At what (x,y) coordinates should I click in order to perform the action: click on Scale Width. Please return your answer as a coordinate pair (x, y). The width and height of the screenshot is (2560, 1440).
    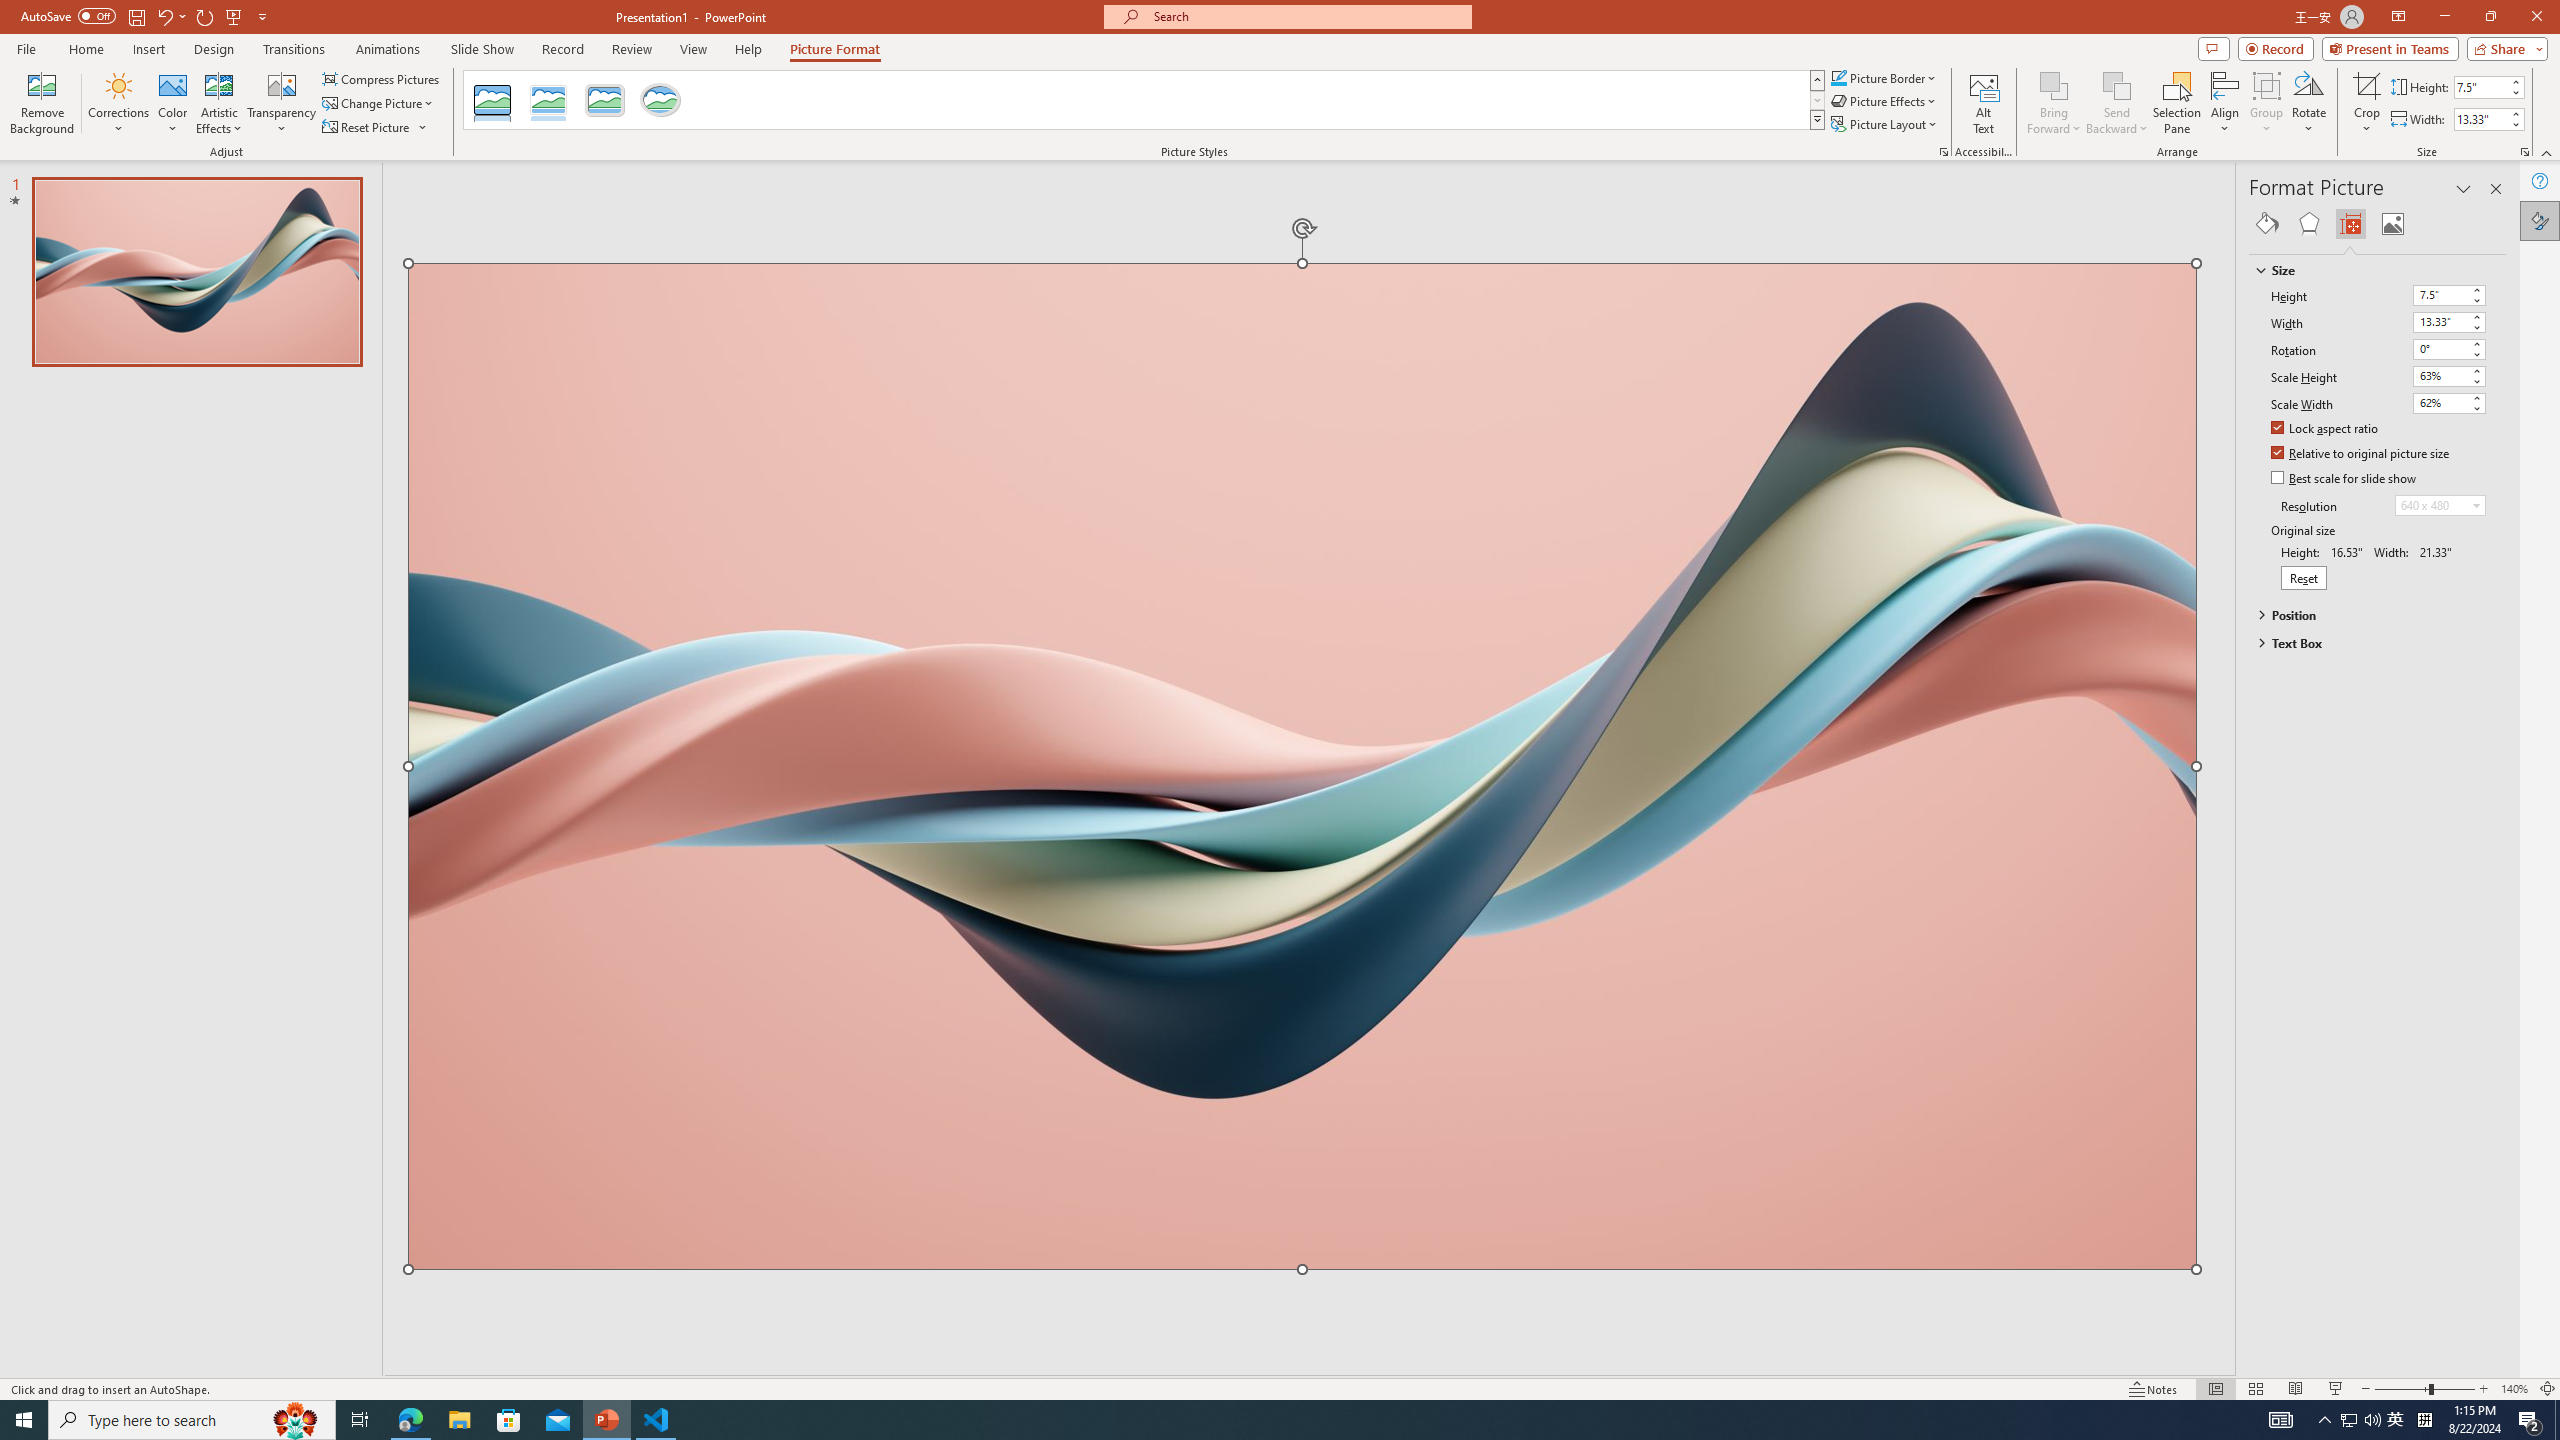
    Looking at the image, I should click on (2450, 404).